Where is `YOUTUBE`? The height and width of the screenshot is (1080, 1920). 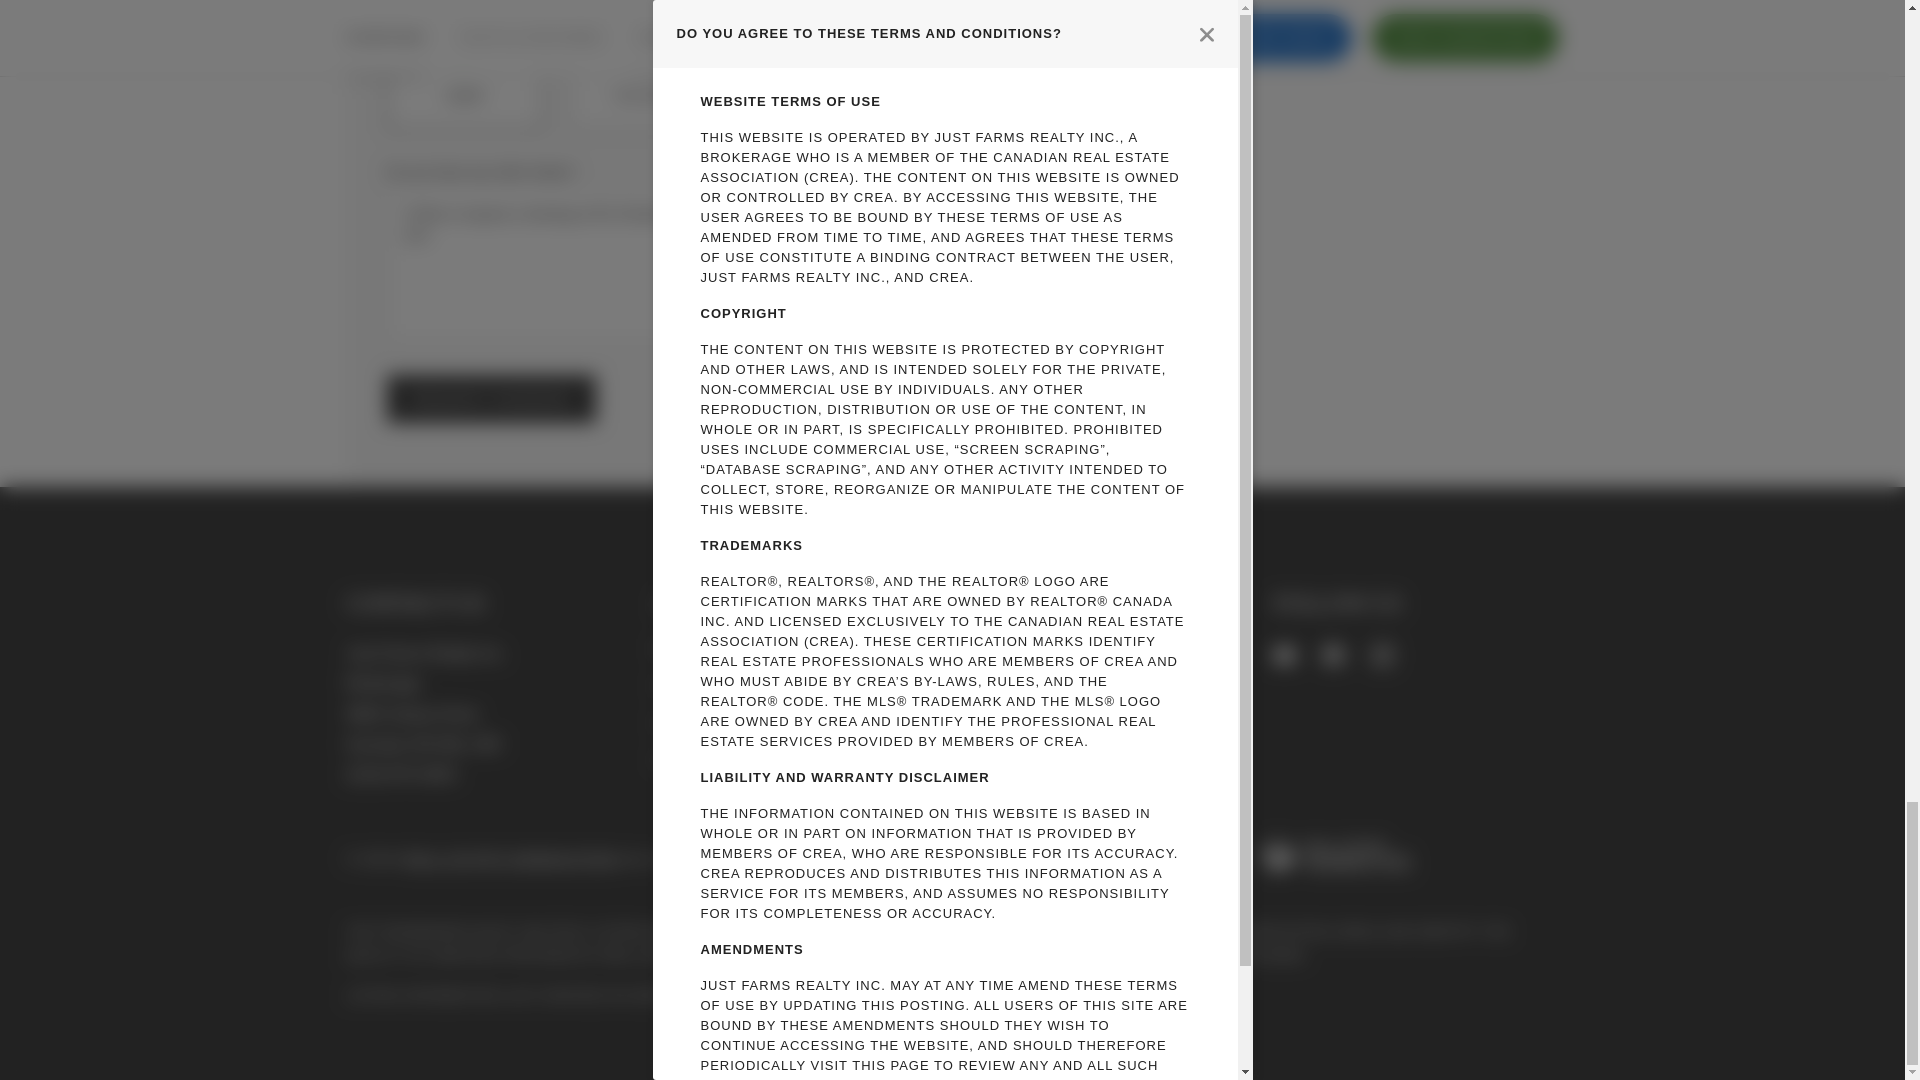 YOUTUBE is located at coordinates (1284, 655).